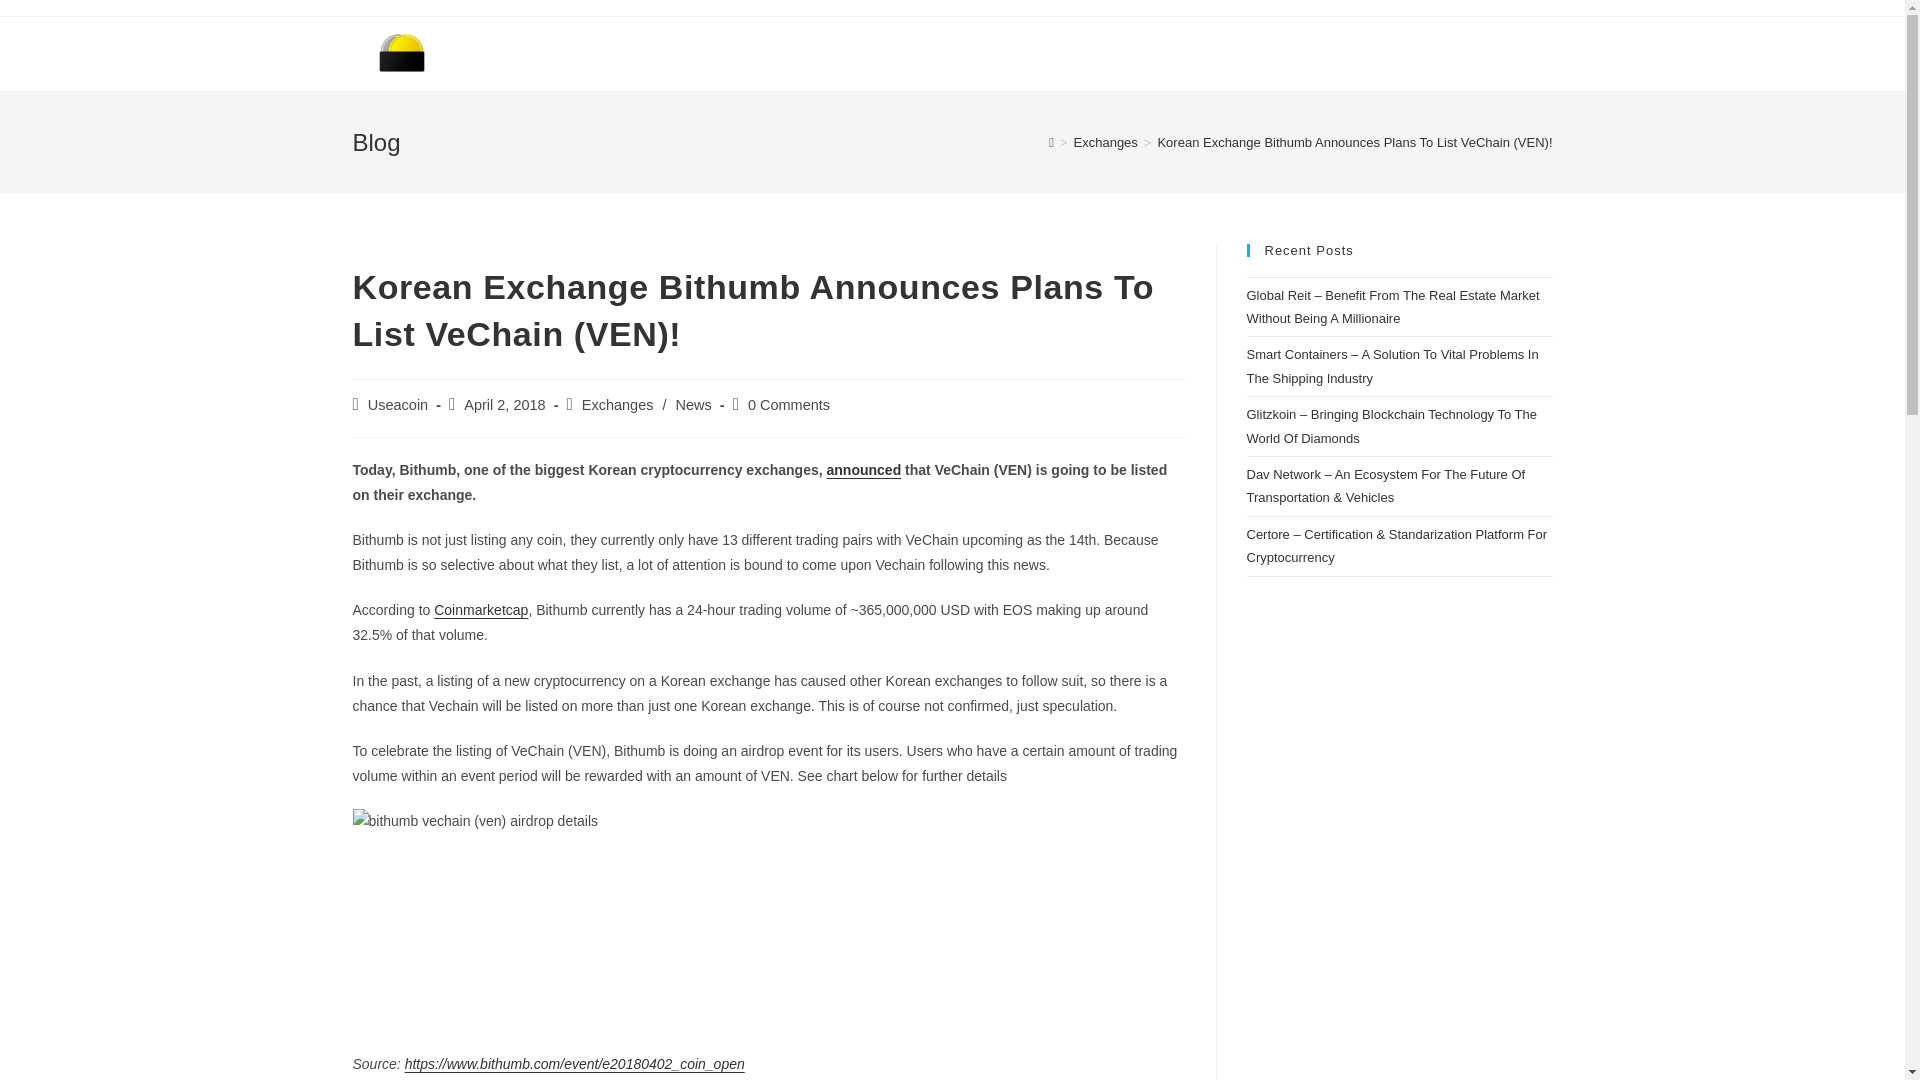  What do you see at coordinates (398, 404) in the screenshot?
I see `Useacoin` at bounding box center [398, 404].